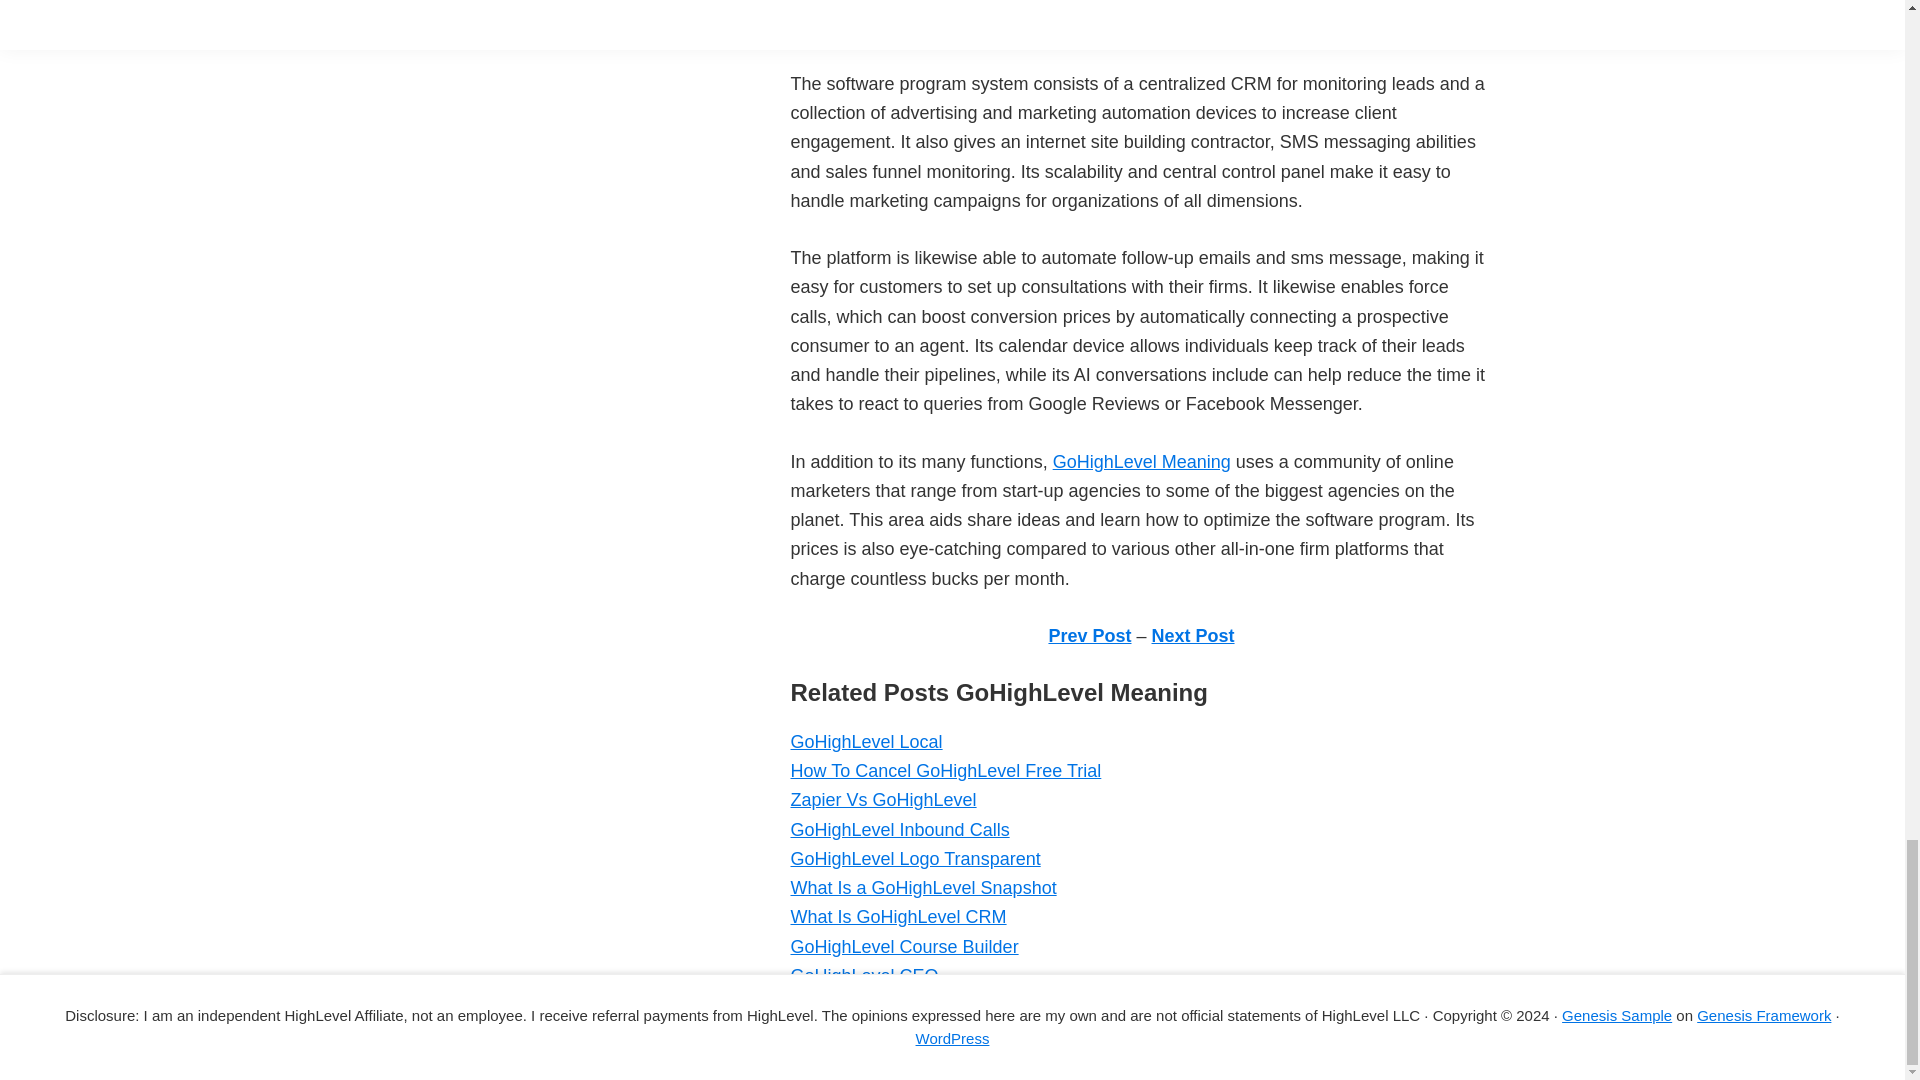 The width and height of the screenshot is (1920, 1080). Describe the element at coordinates (898, 916) in the screenshot. I see `What Is GoHighLevel CRM` at that location.